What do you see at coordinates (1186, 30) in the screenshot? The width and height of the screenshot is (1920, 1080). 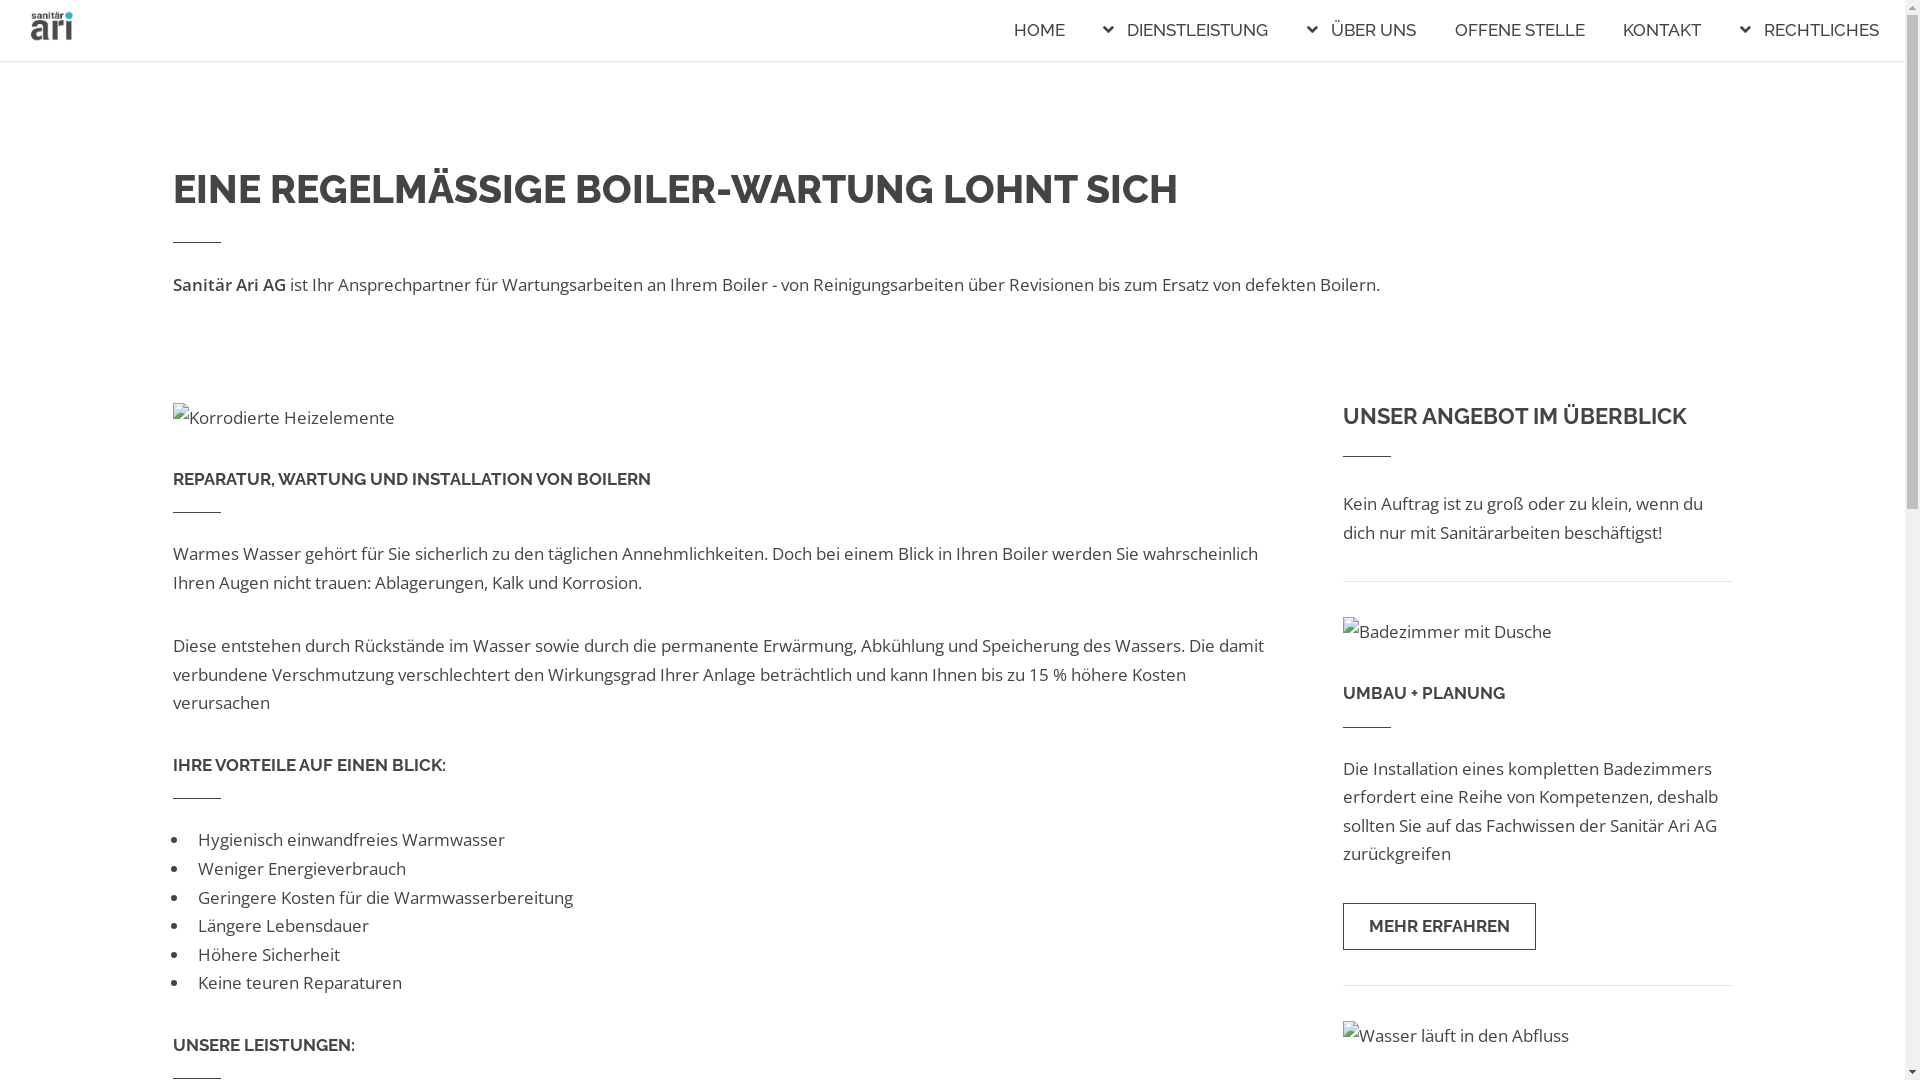 I see `DIENSTLEISTUNG` at bounding box center [1186, 30].